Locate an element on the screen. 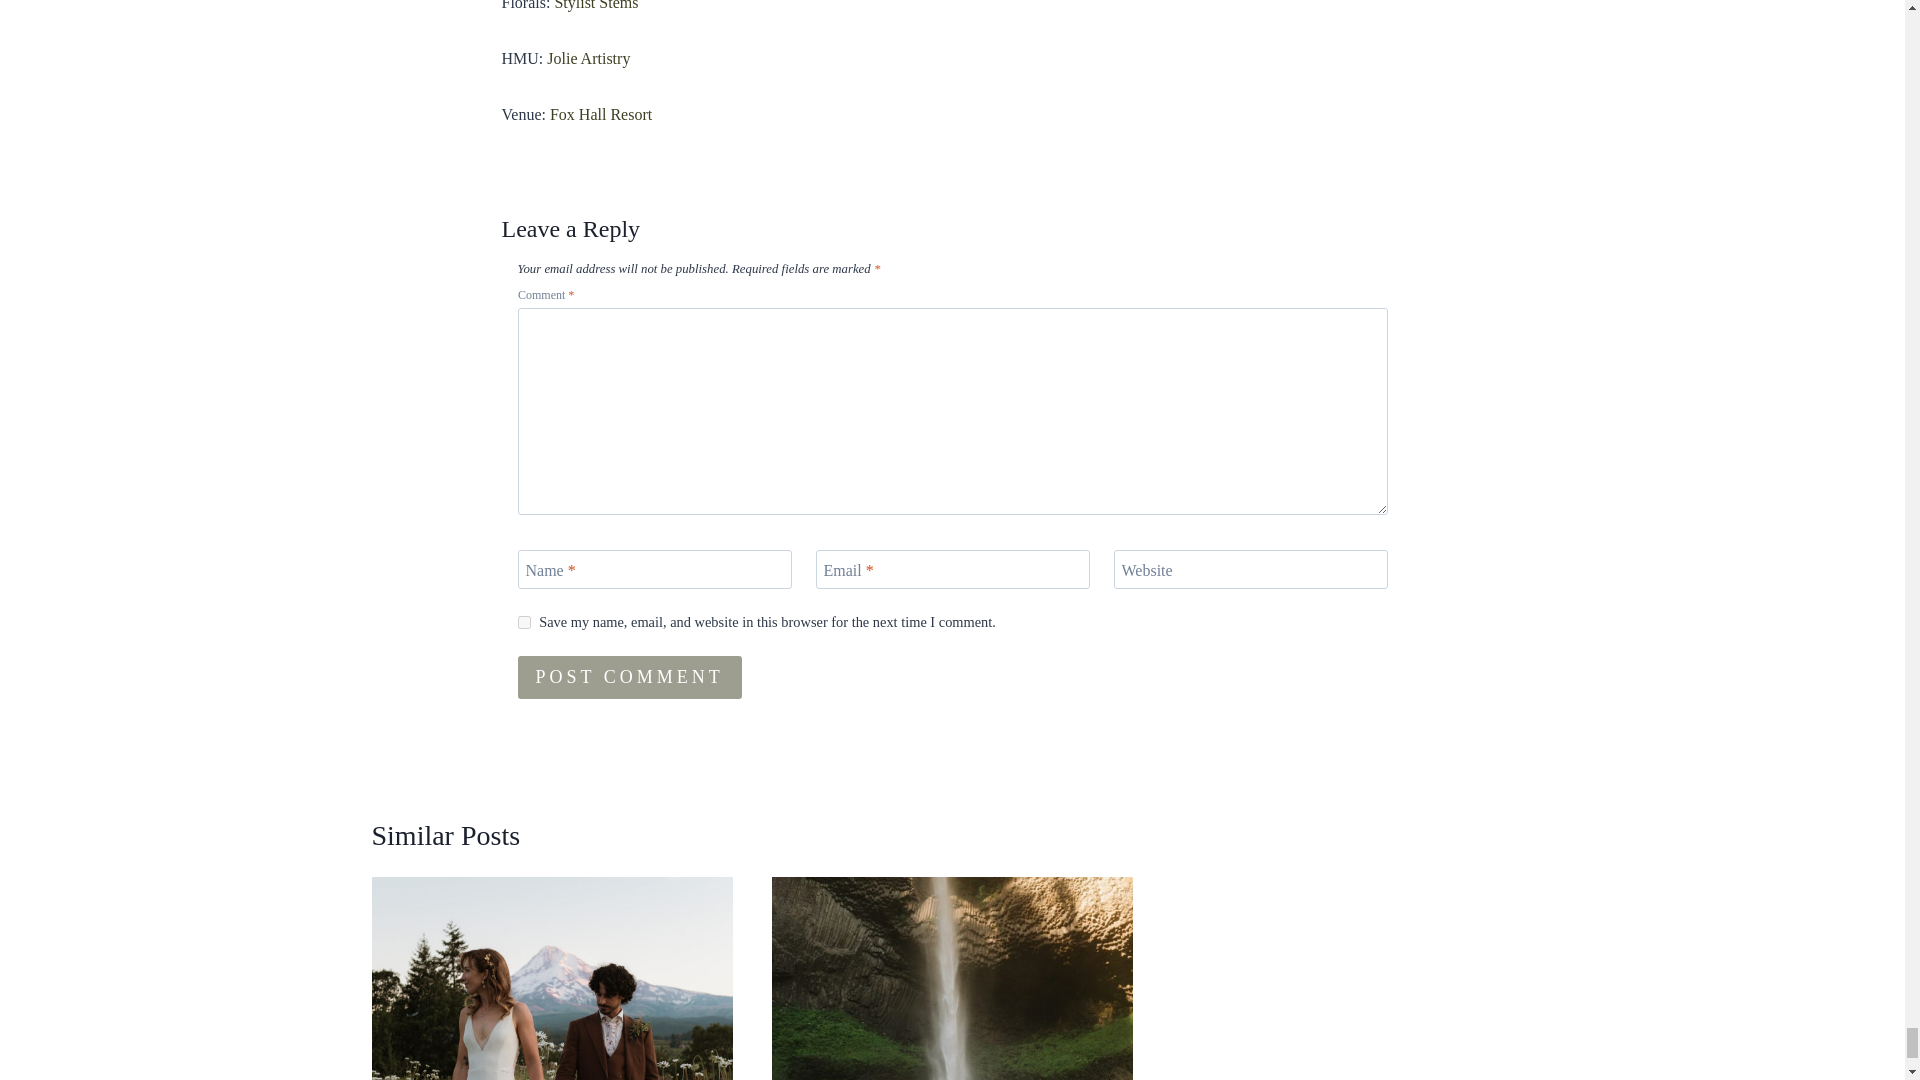  Stylist Stems is located at coordinates (596, 5).